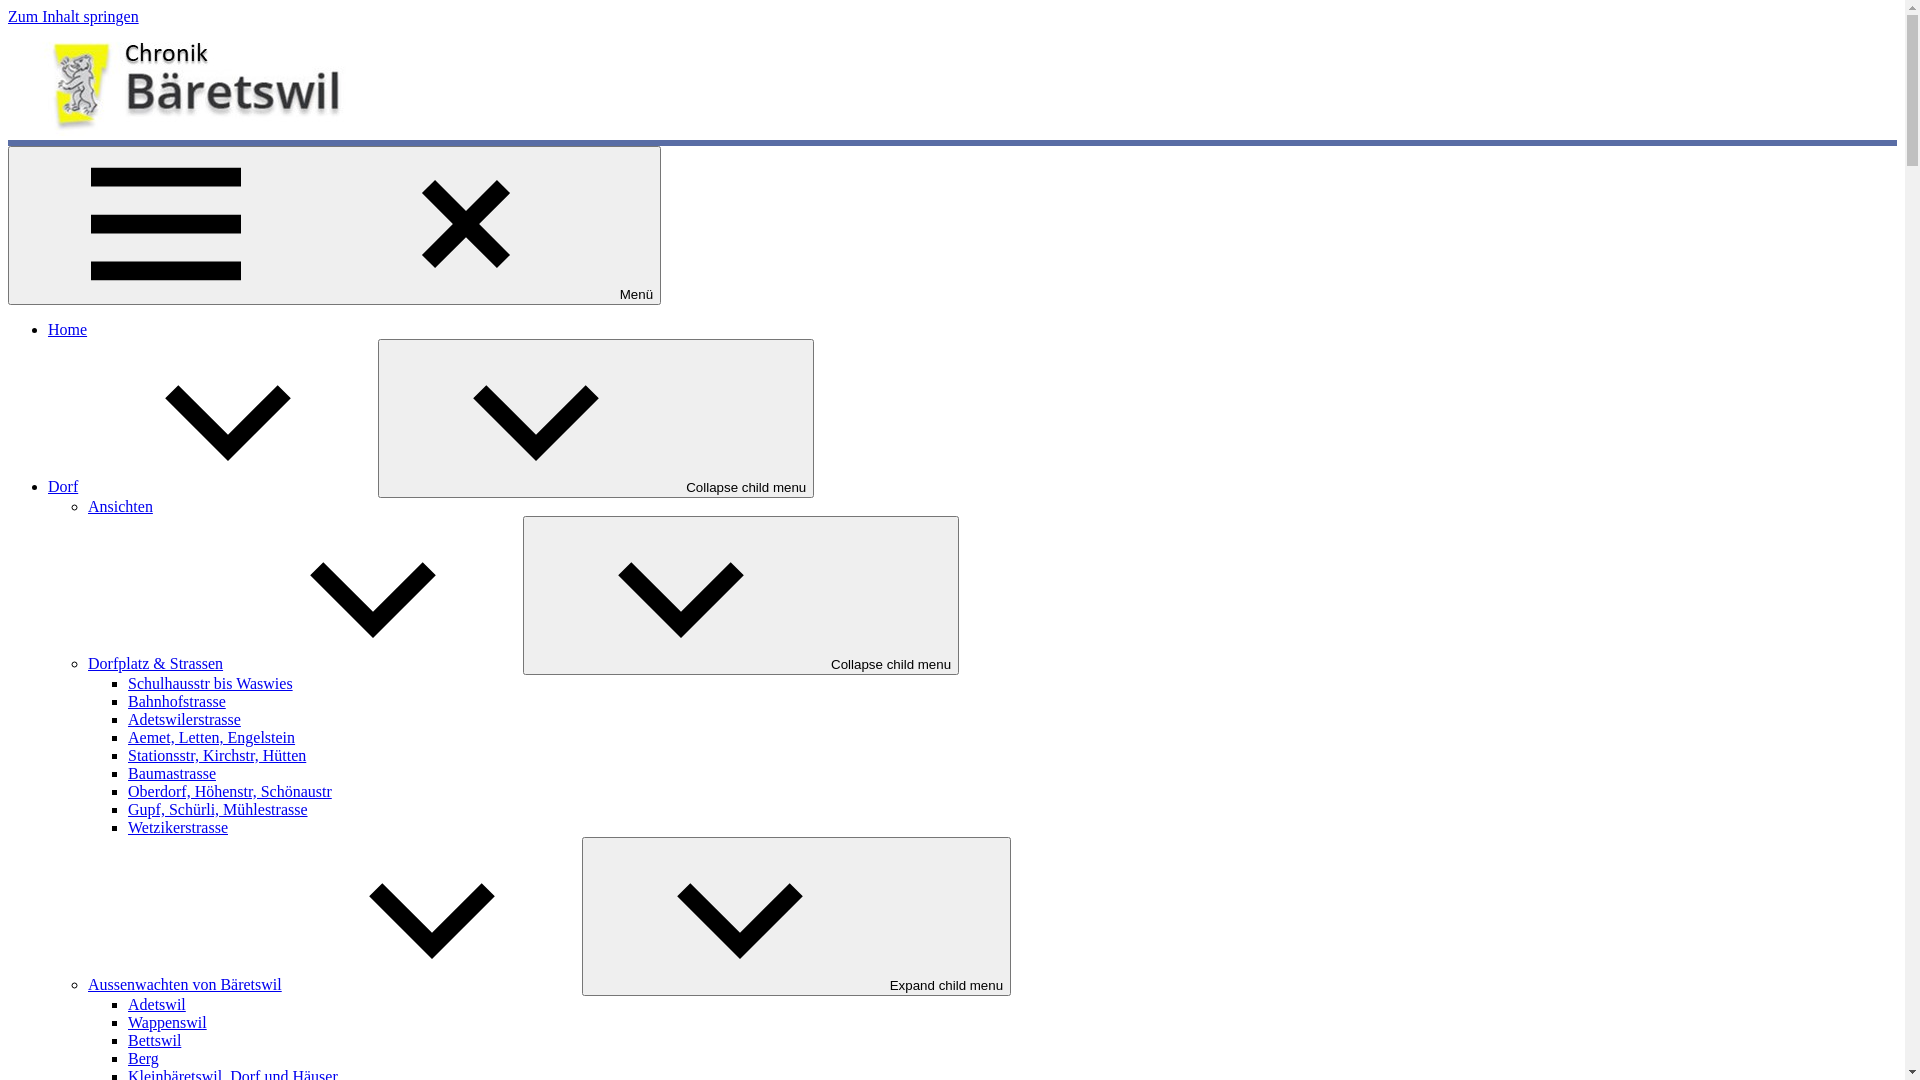  I want to click on Dorf, so click(213, 486).